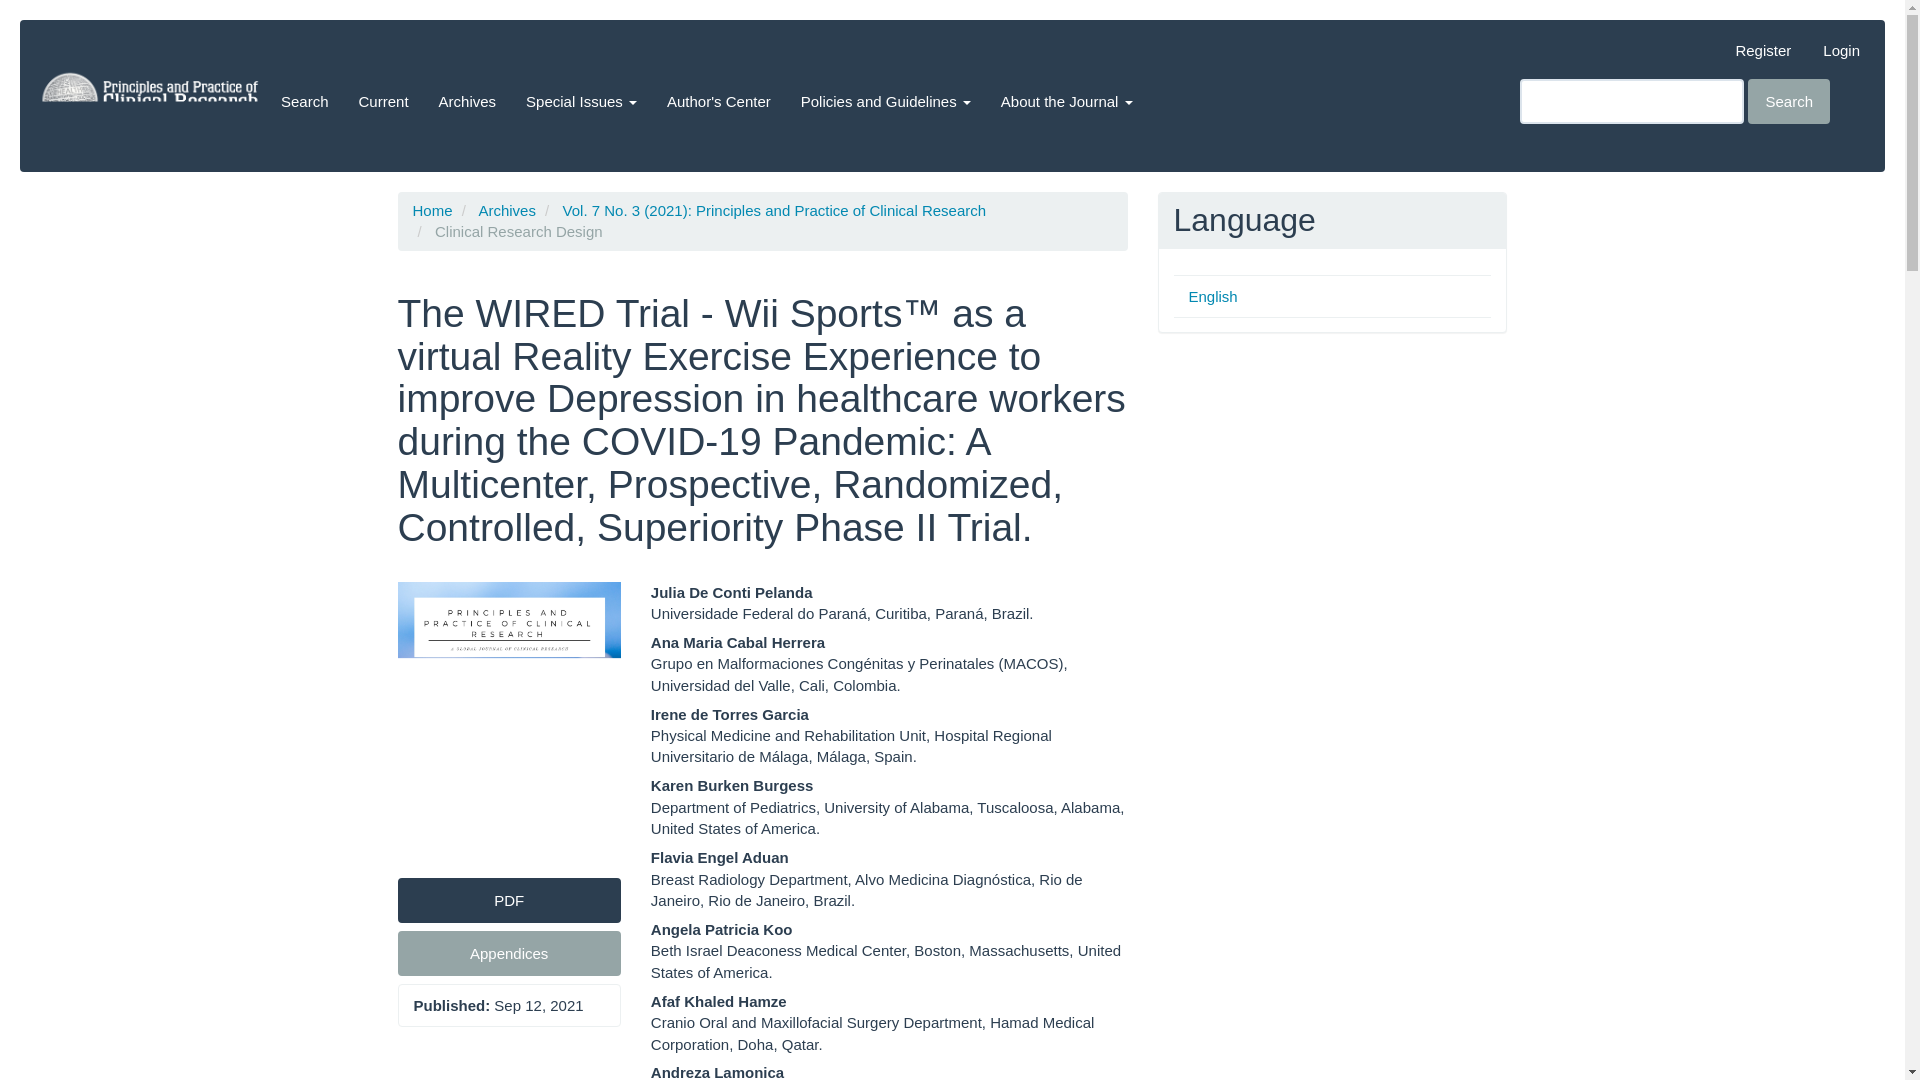  What do you see at coordinates (468, 100) in the screenshot?
I see `Archives` at bounding box center [468, 100].